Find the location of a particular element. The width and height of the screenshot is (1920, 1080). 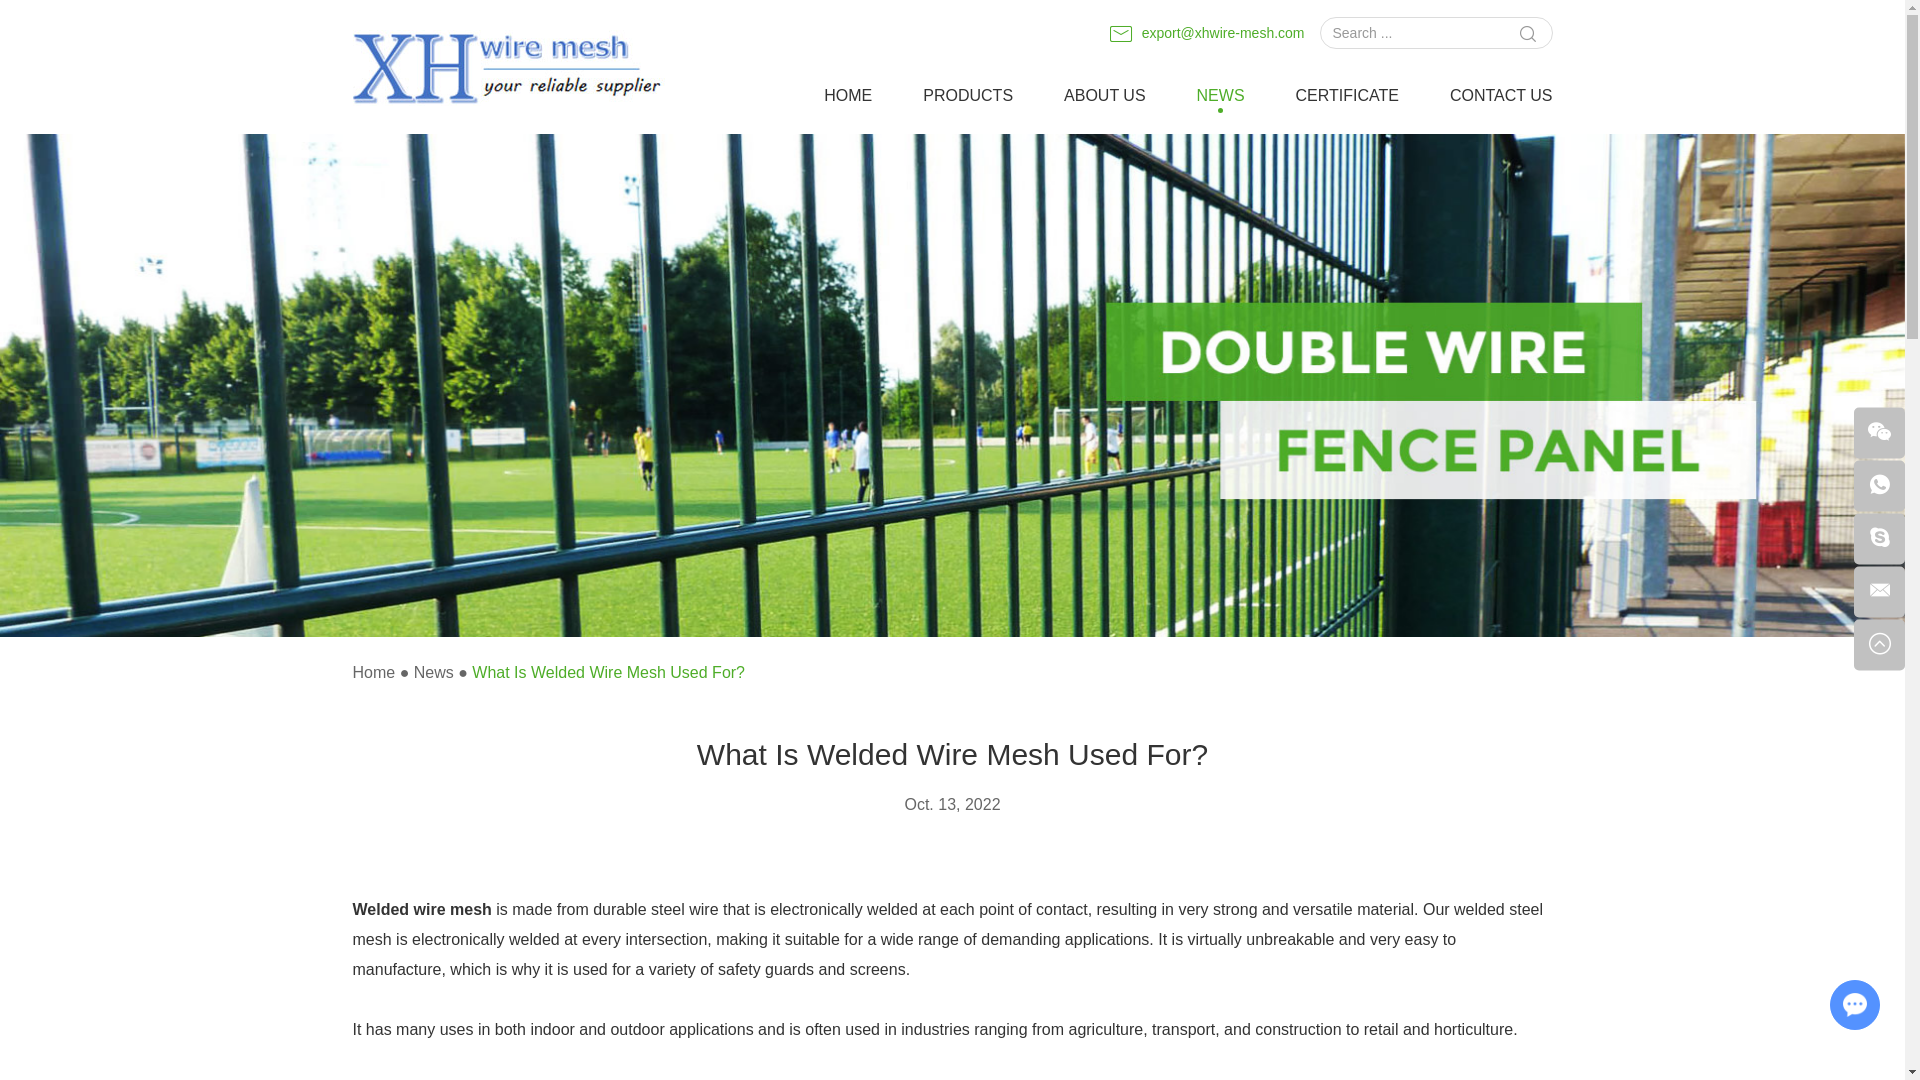

ABOUT US is located at coordinates (1104, 98).